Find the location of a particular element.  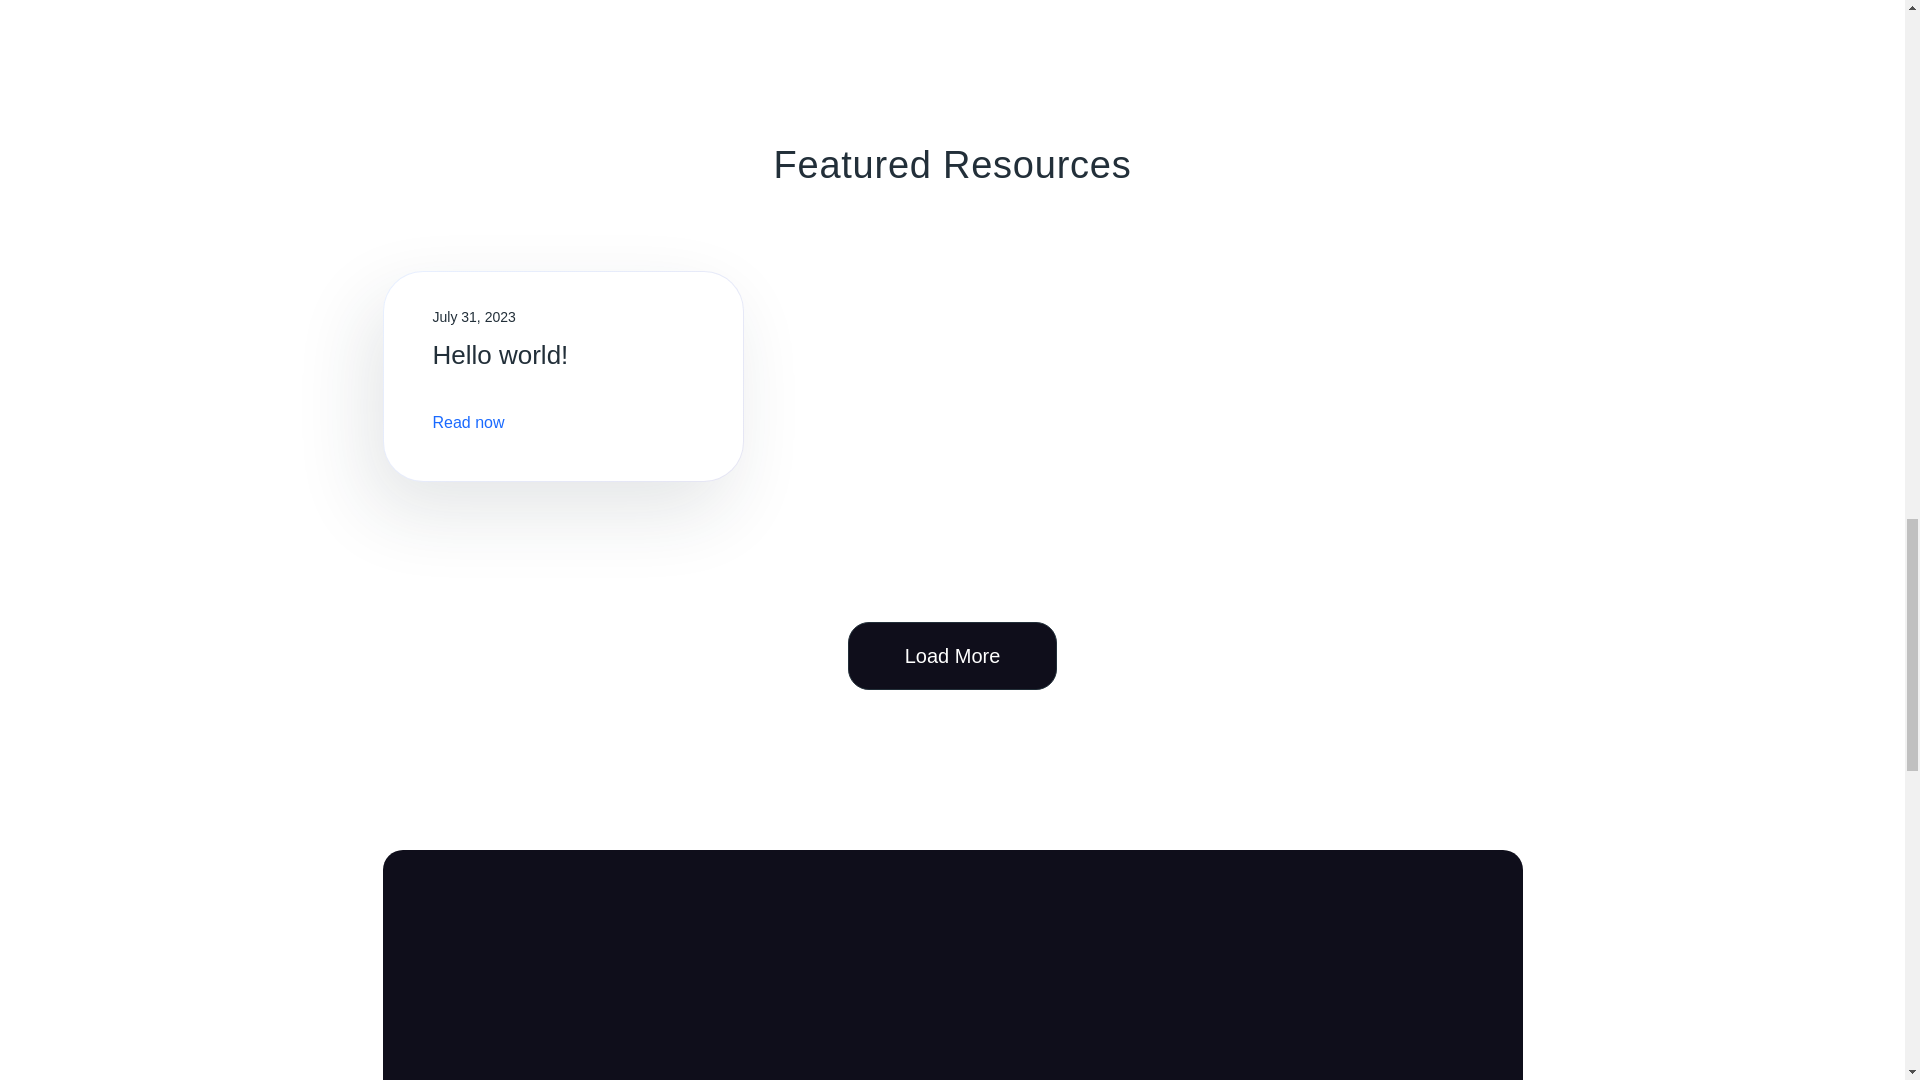

Hello world! is located at coordinates (500, 355).